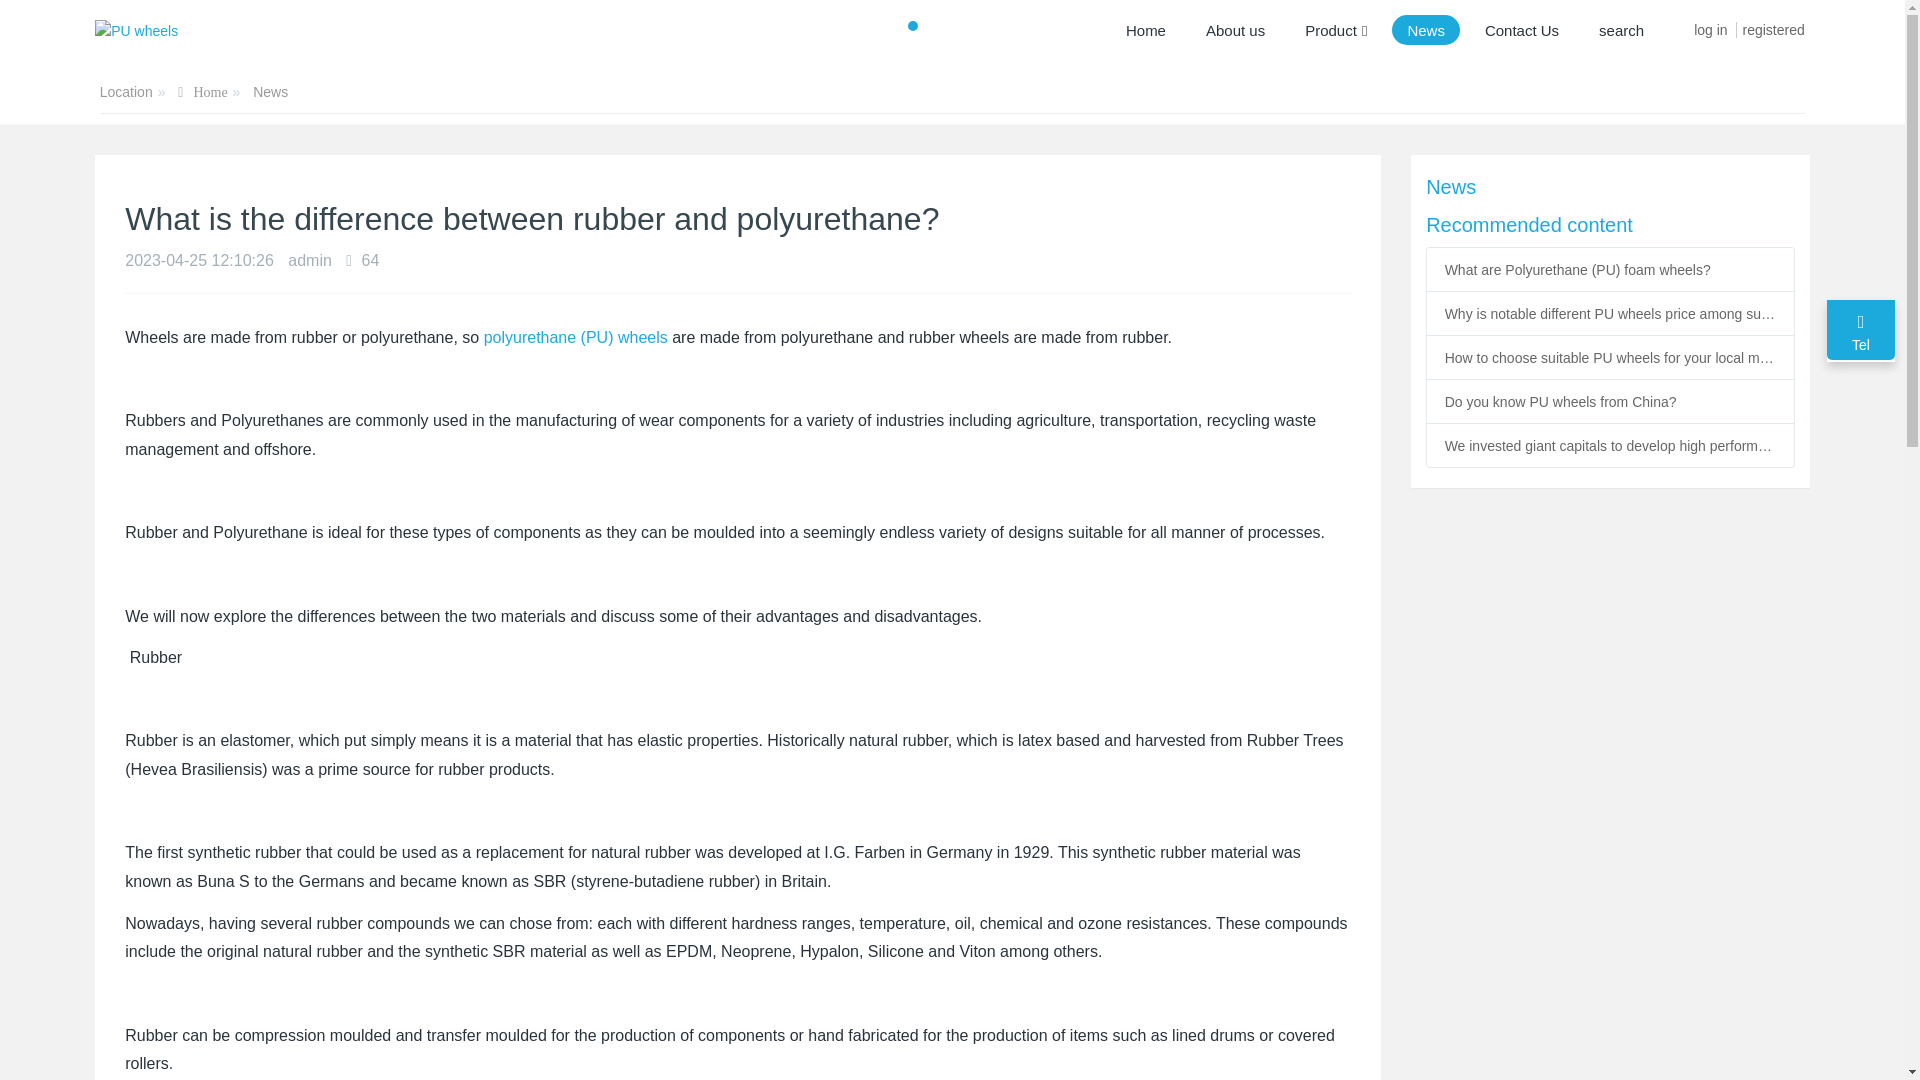 This screenshot has height=1080, width=1920. I want to click on Contact Us, so click(1522, 30).